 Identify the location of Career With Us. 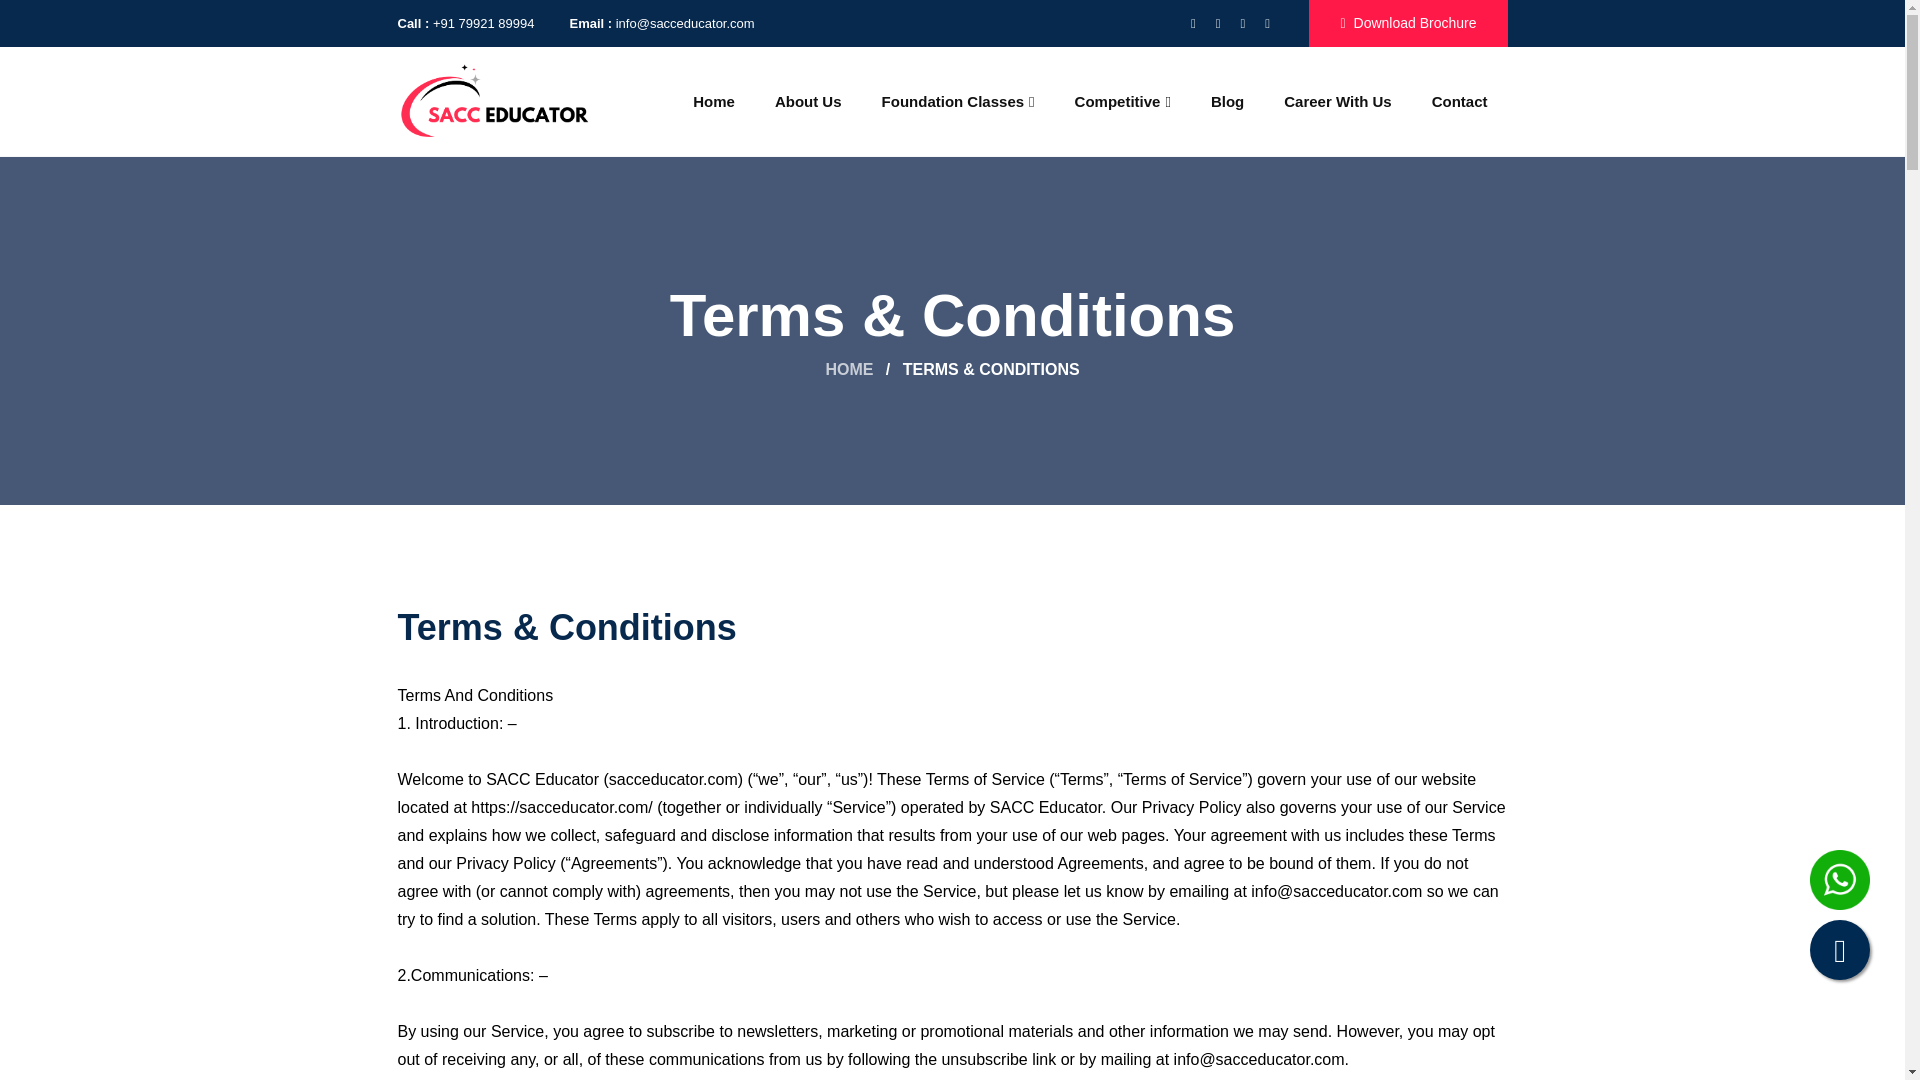
(1337, 100).